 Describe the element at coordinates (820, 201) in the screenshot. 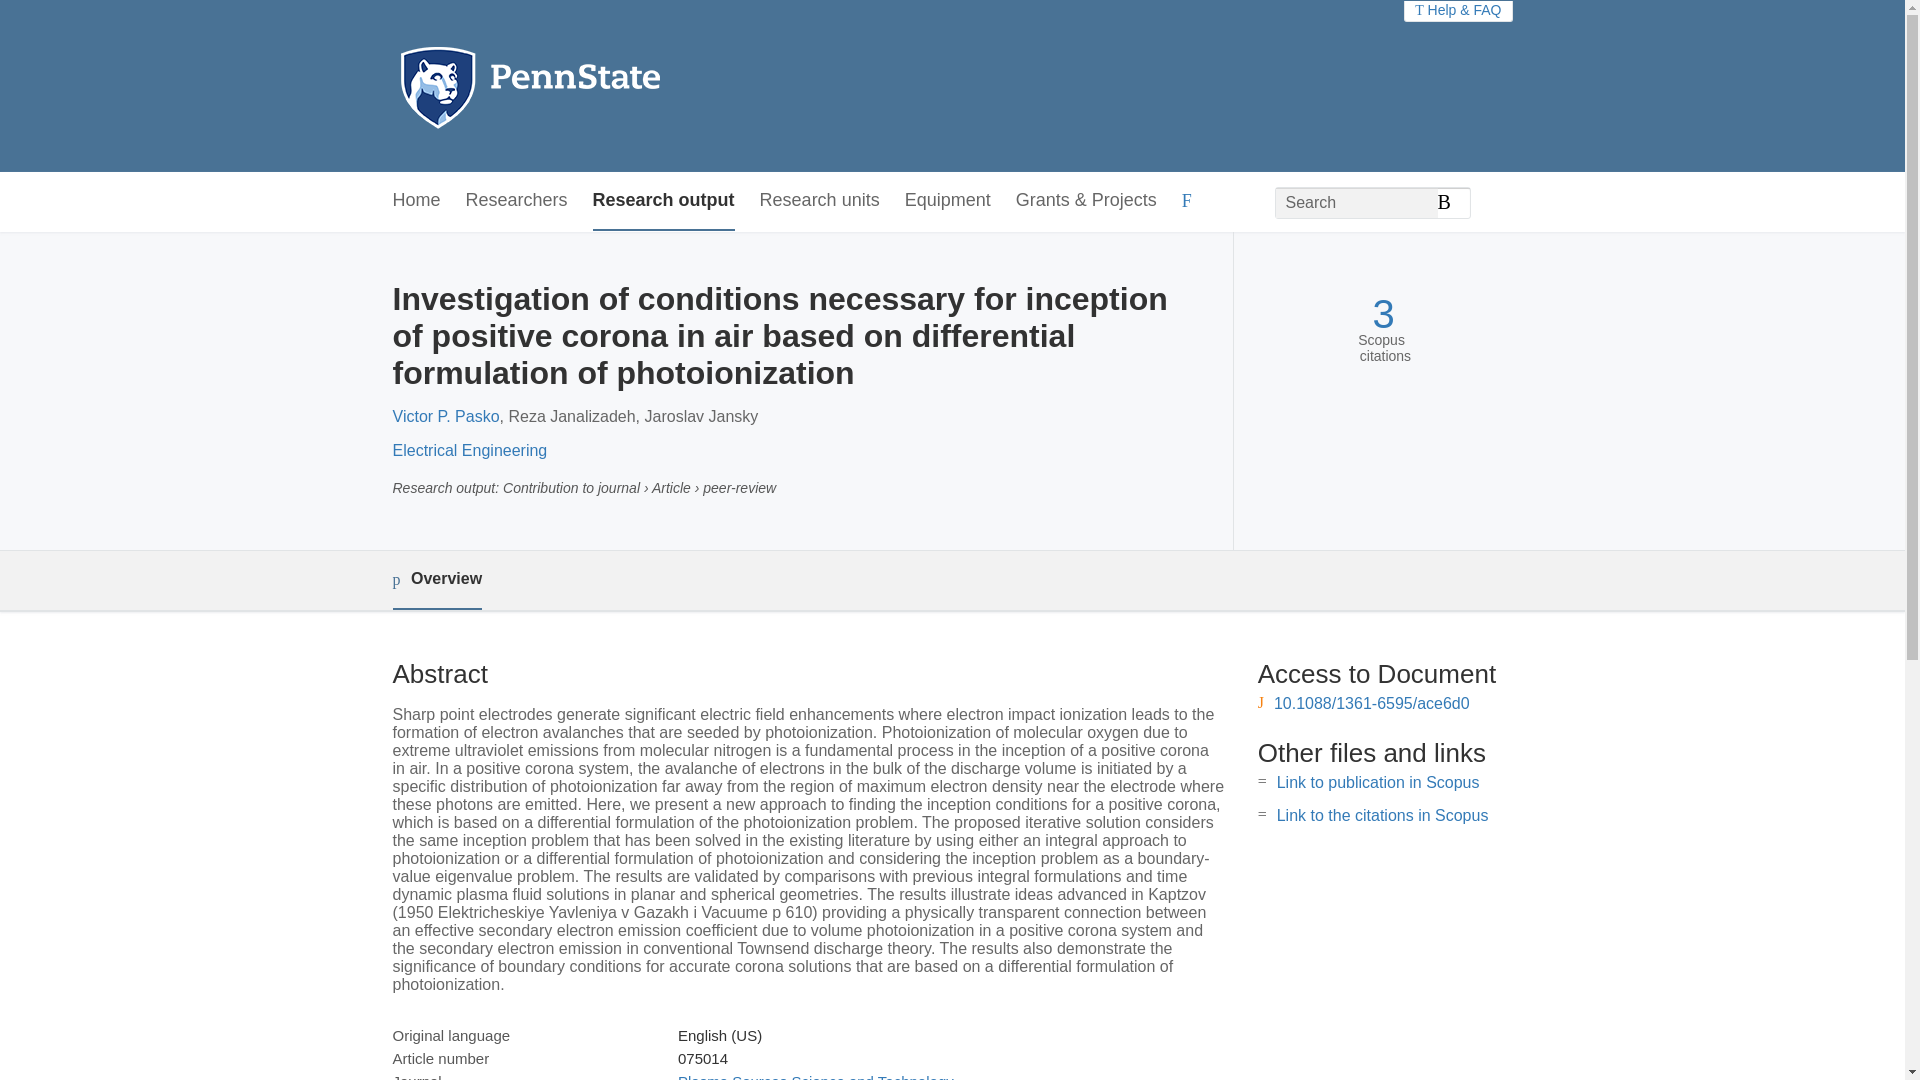

I see `Research units` at that location.